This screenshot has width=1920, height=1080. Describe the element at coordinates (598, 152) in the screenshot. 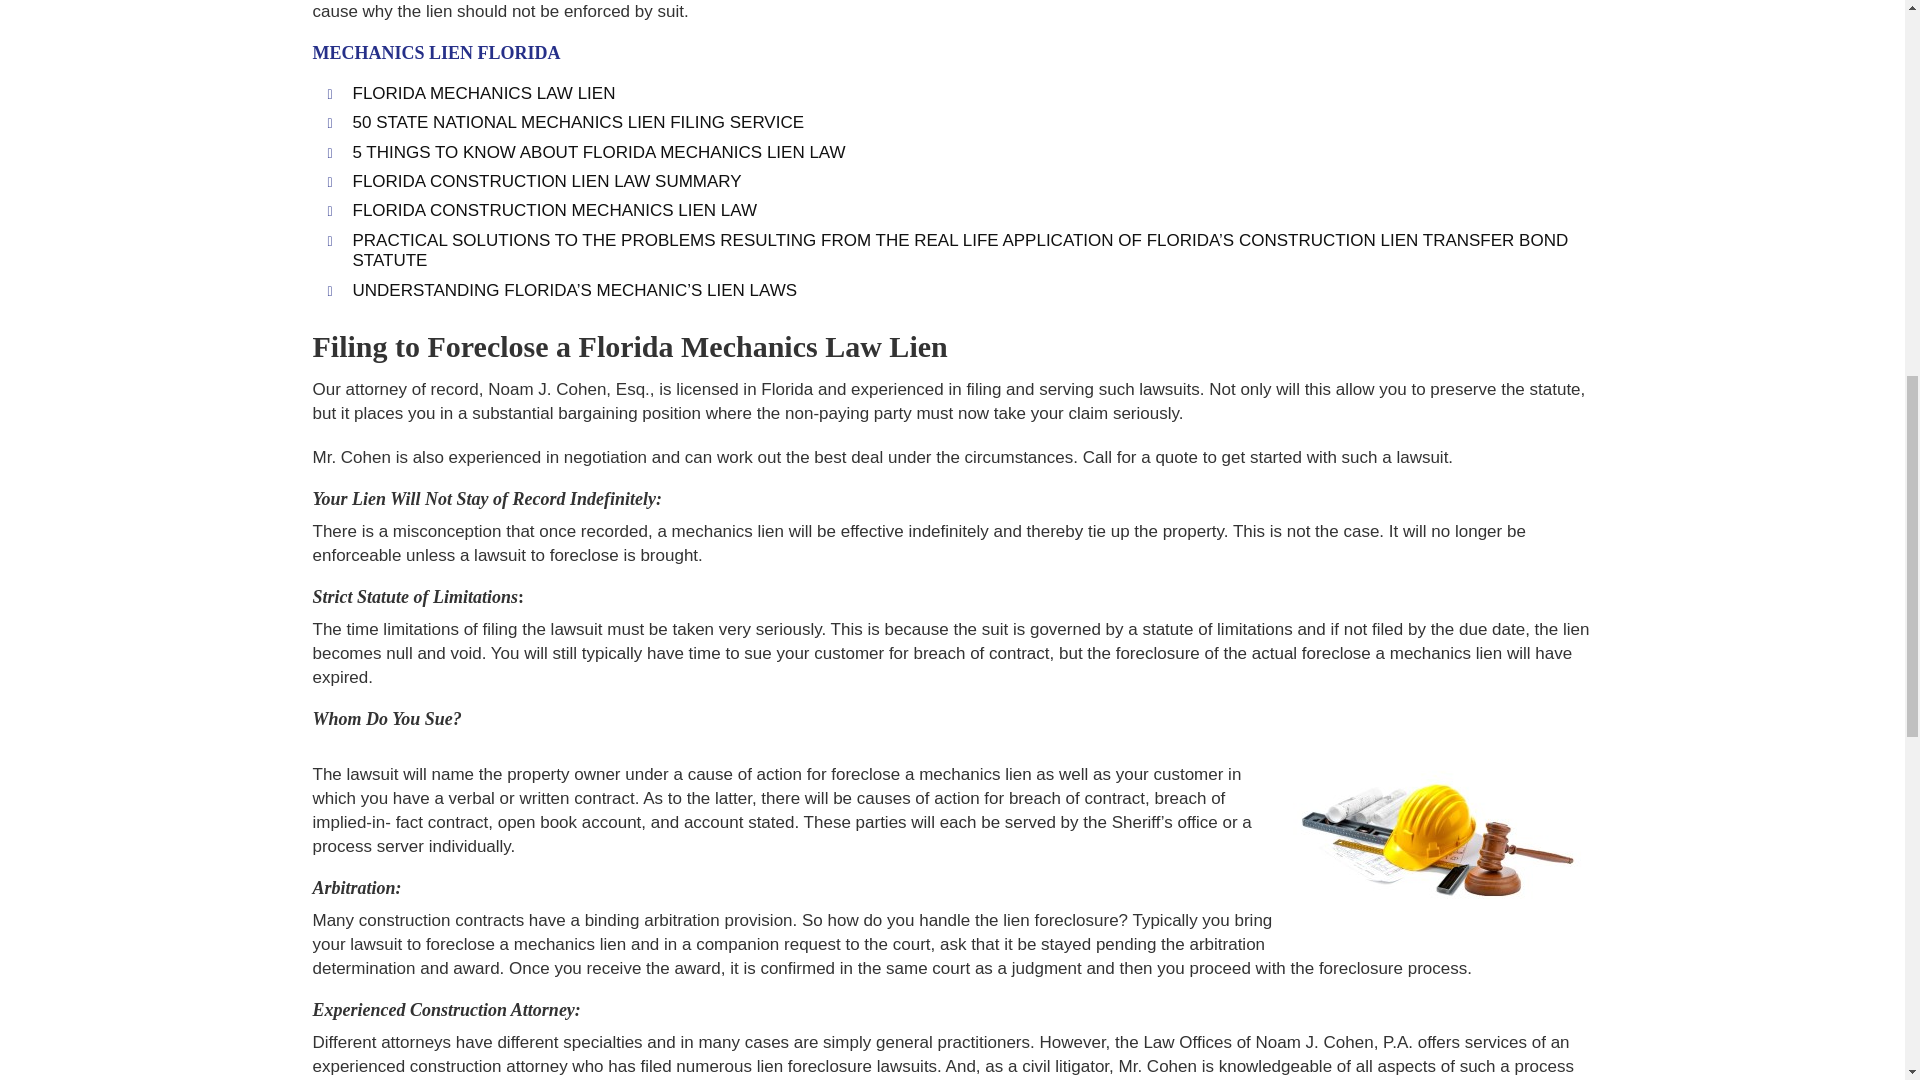

I see `5 THINGS TO KNOW ABOUT FLORIDA MECHANICS LIEN LAW` at that location.